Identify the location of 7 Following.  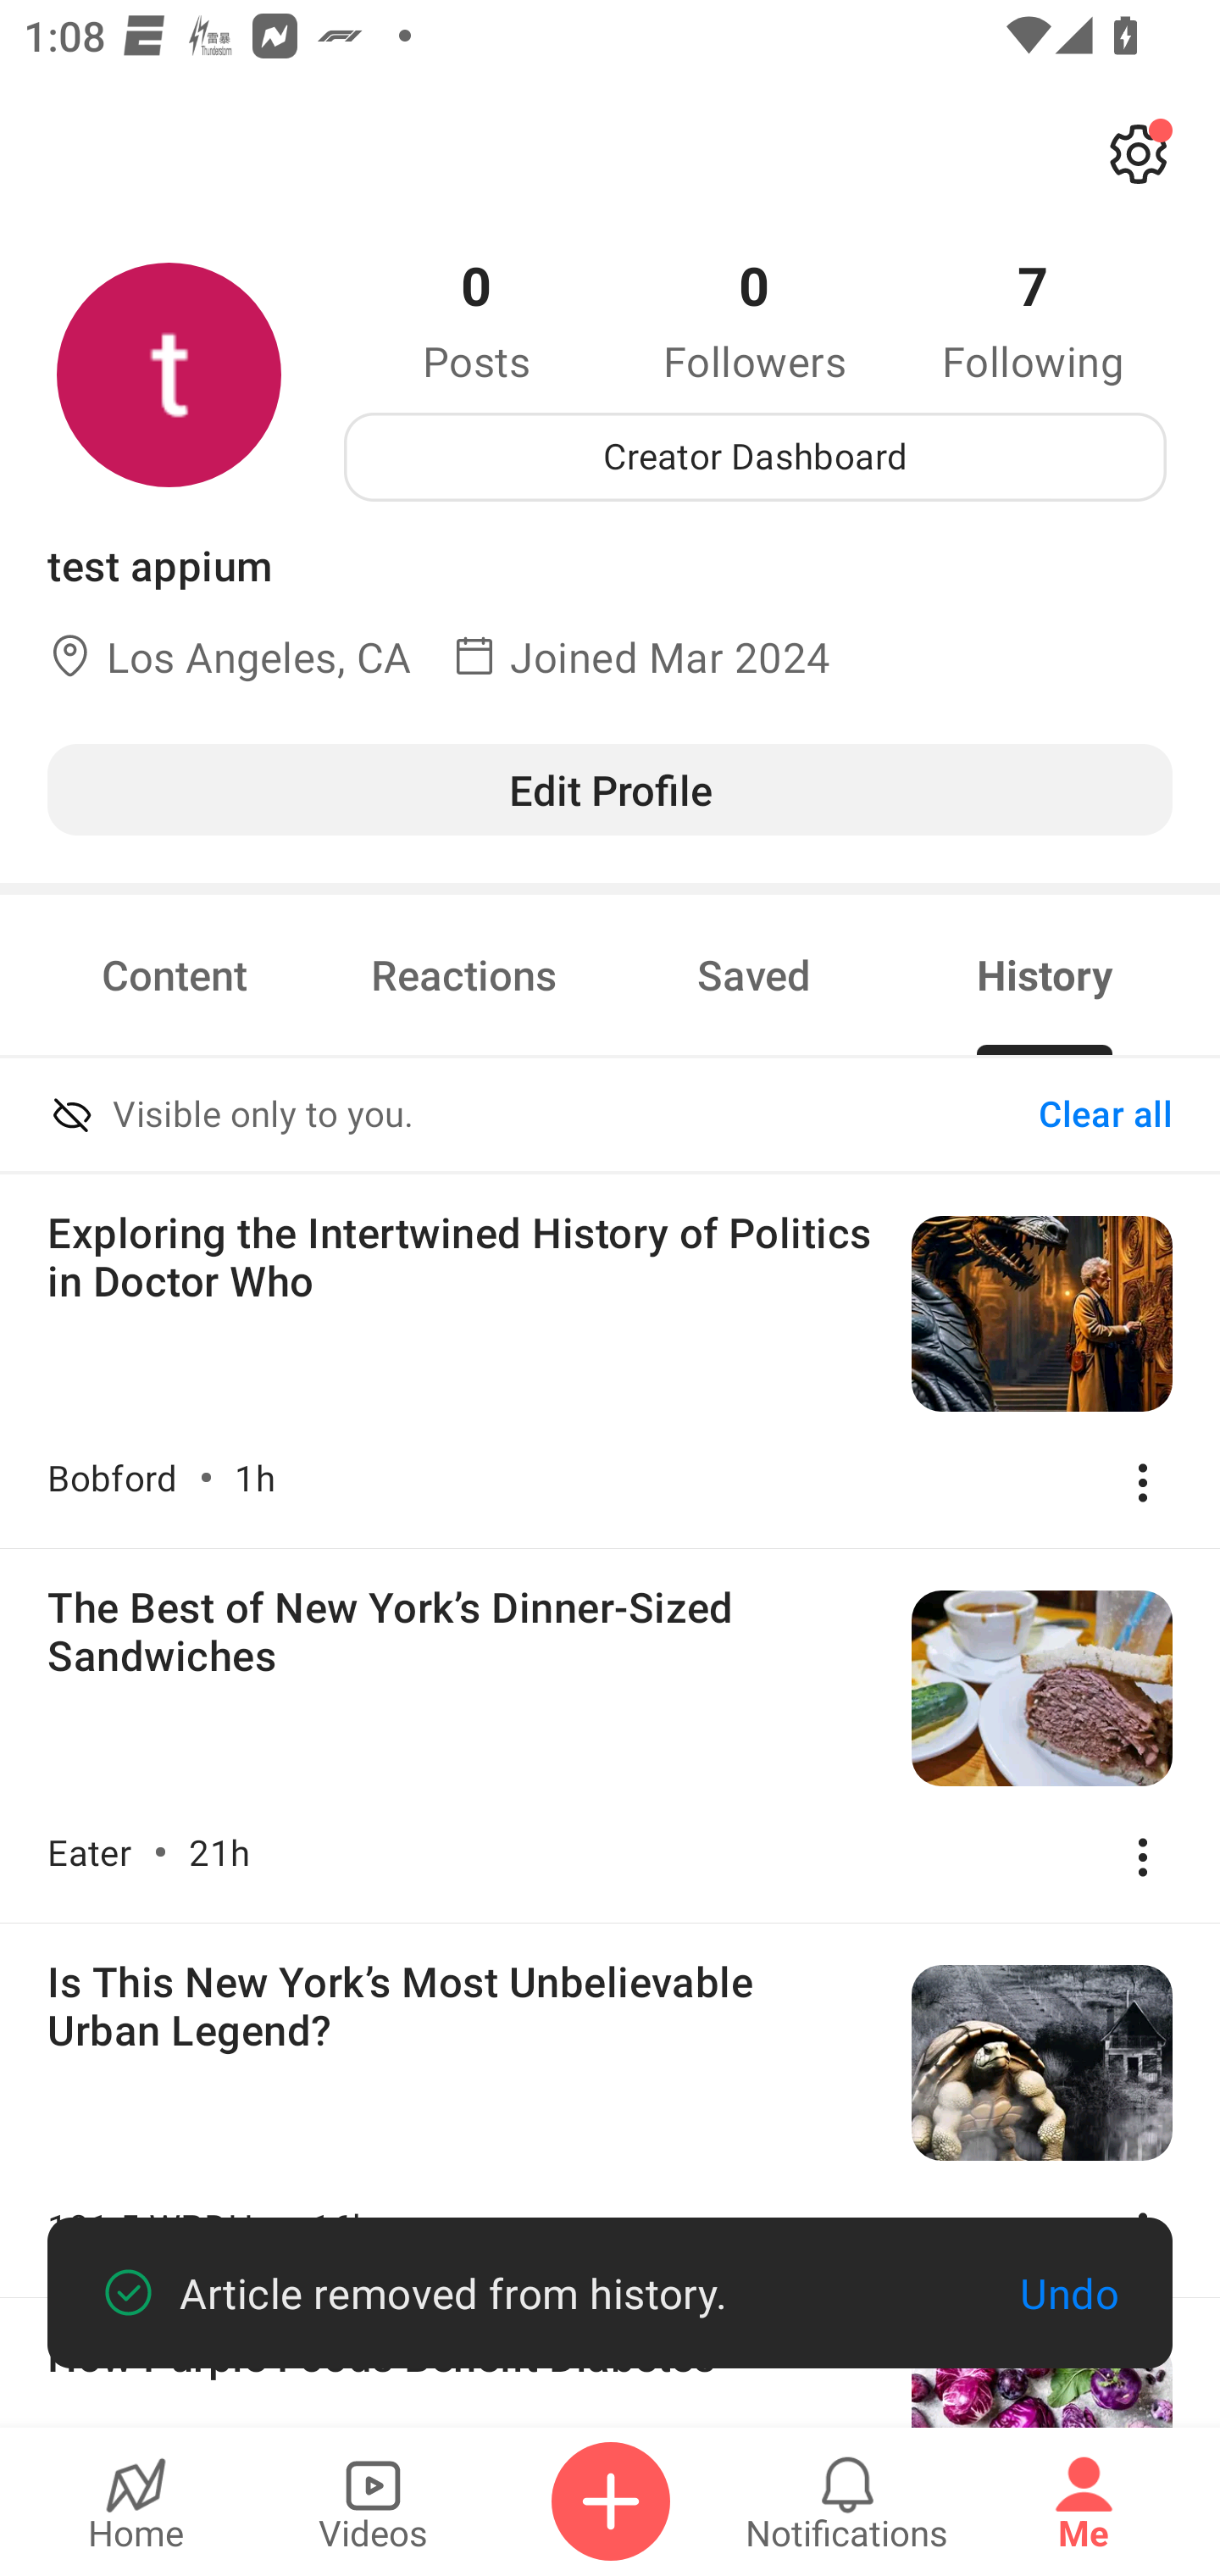
(1033, 319).